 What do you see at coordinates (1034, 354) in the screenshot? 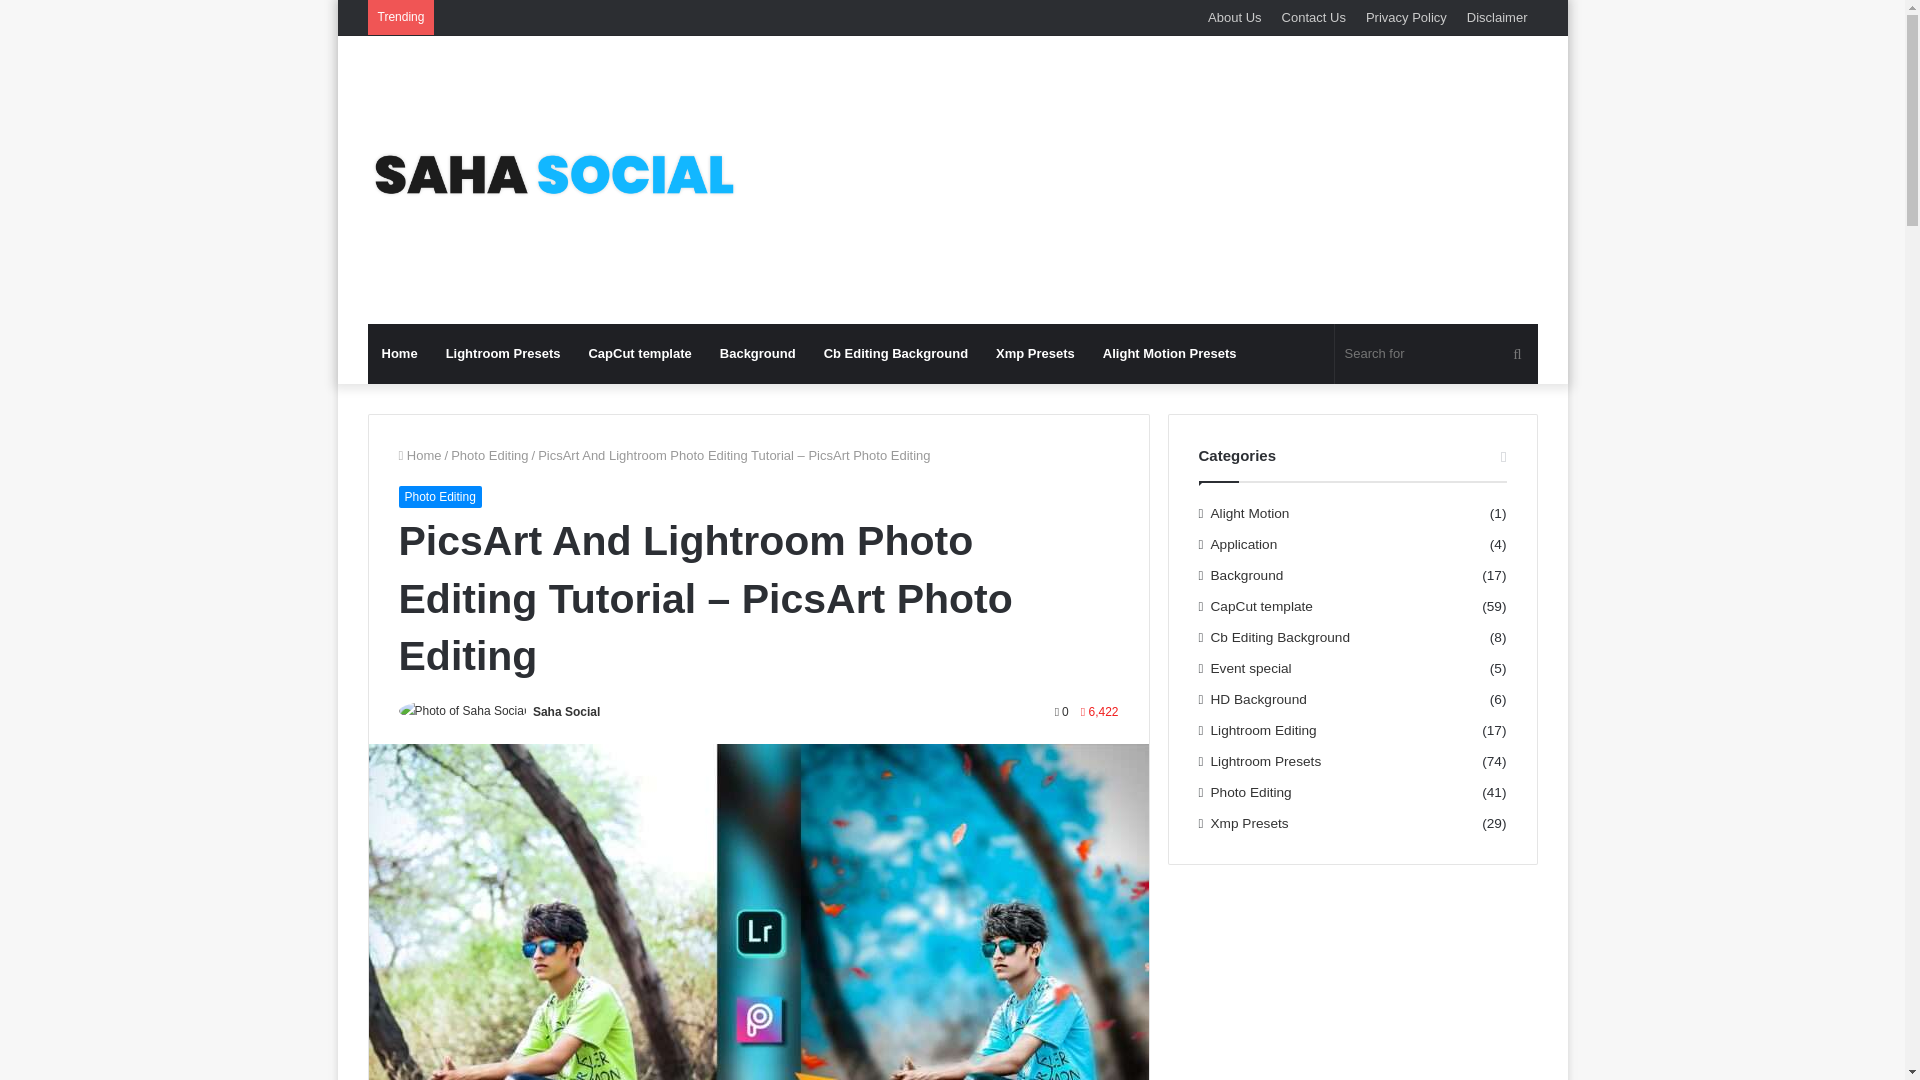
I see `Xmp Presets` at bounding box center [1034, 354].